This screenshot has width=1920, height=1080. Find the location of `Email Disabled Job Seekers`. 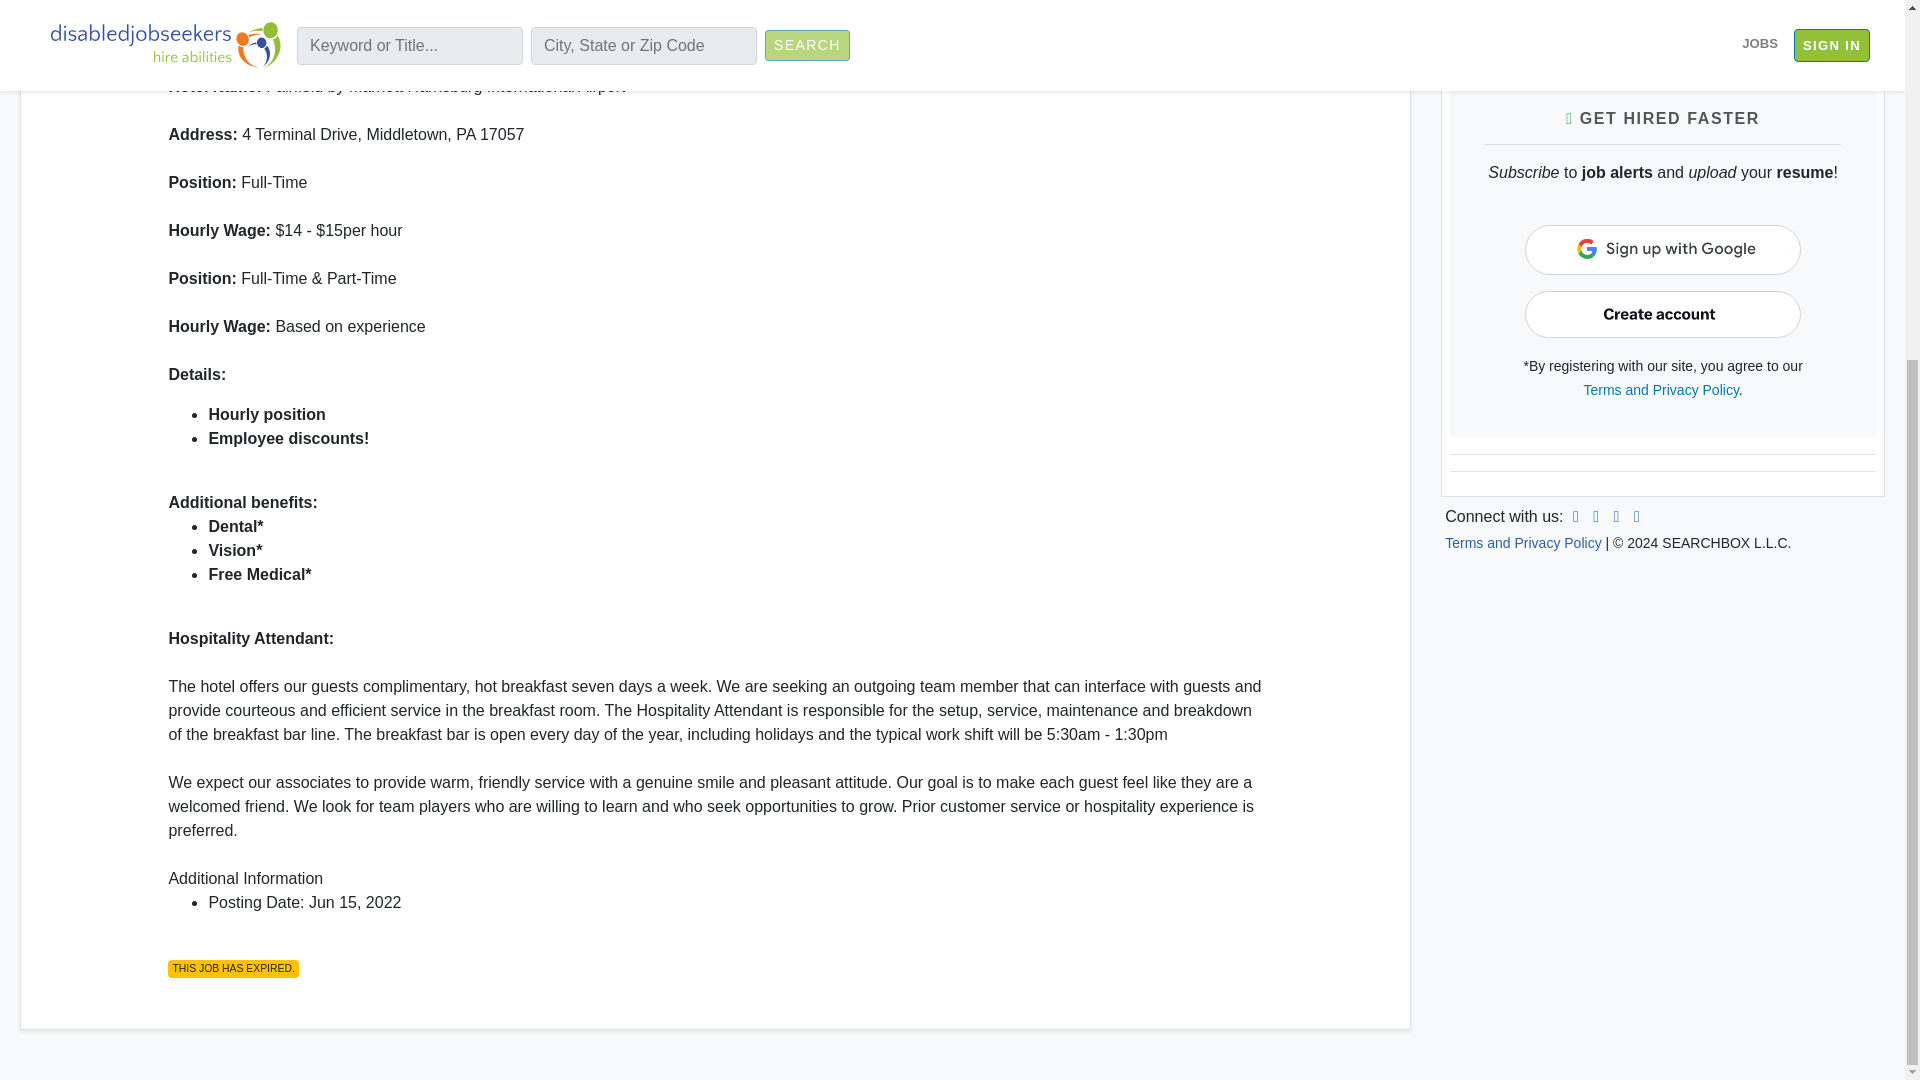

Email Disabled Job Seekers is located at coordinates (1636, 516).